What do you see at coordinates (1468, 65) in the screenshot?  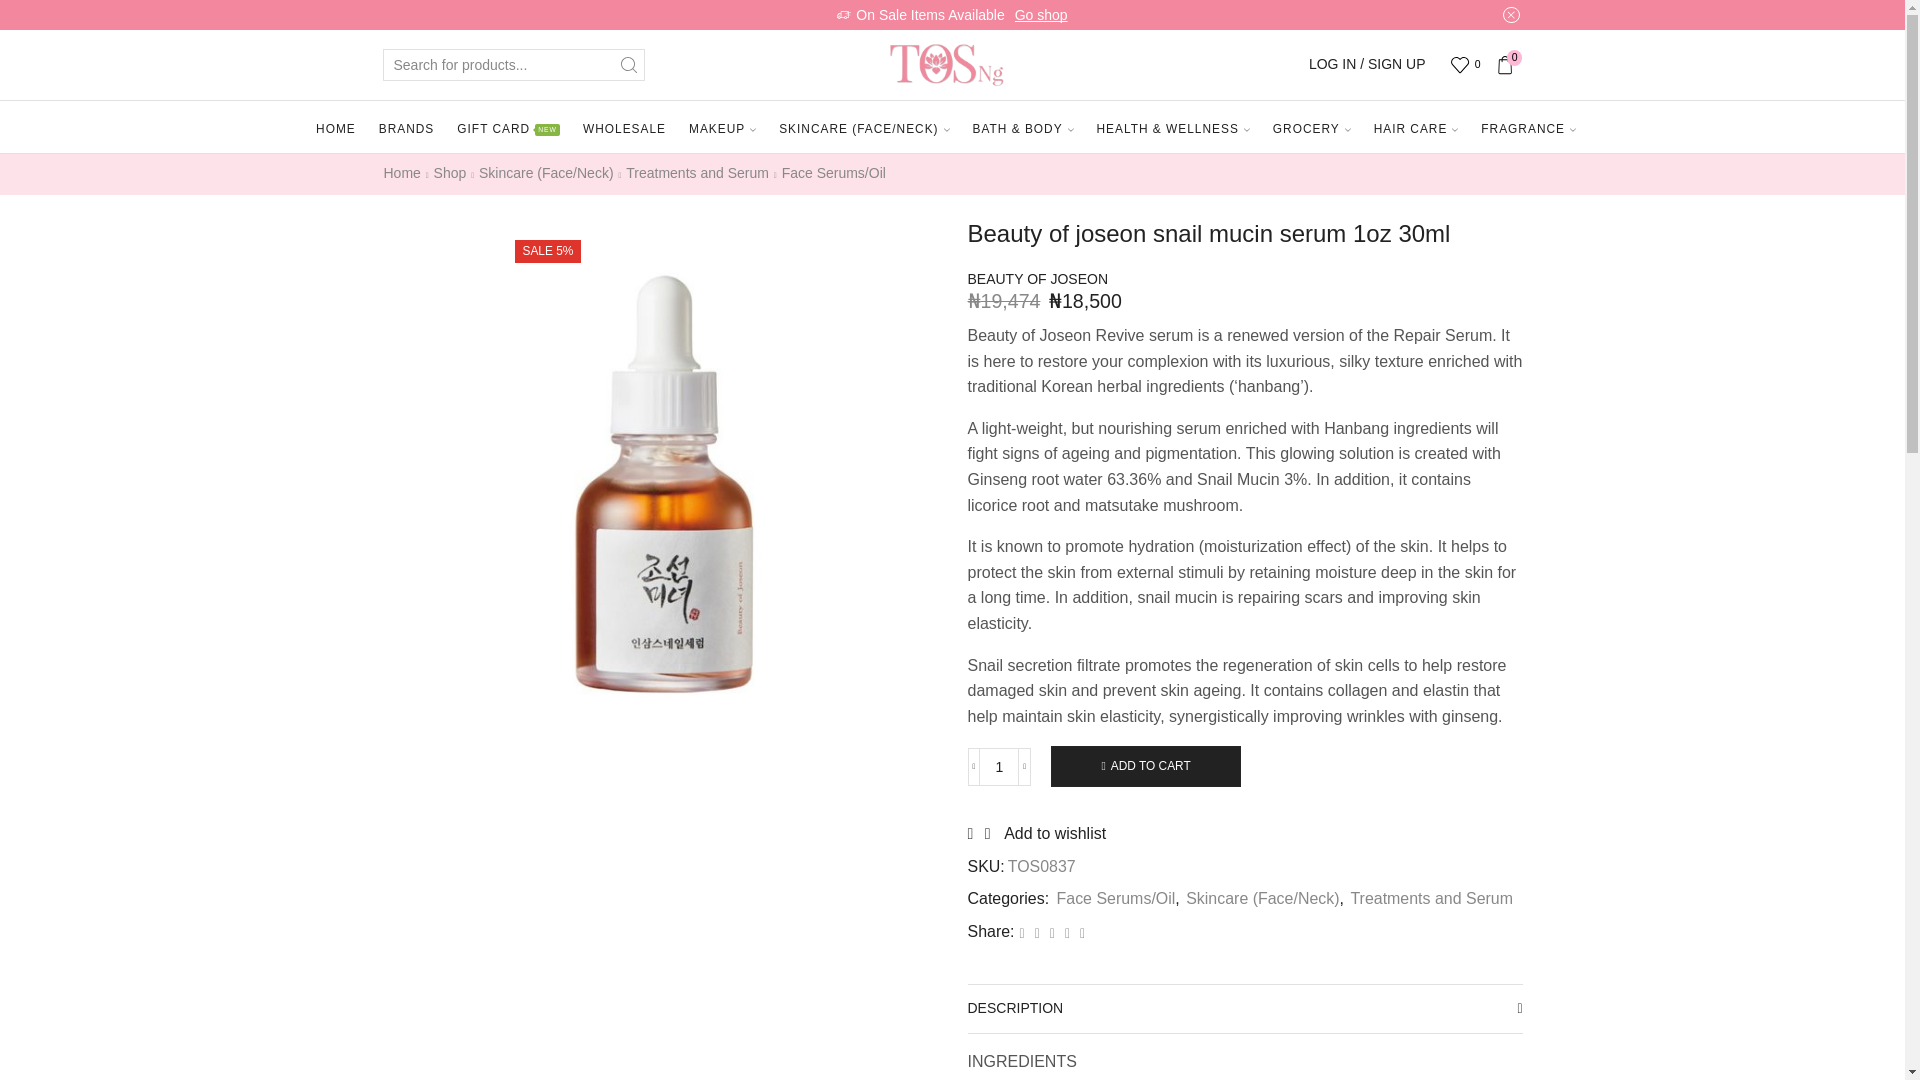 I see `0` at bounding box center [1468, 65].